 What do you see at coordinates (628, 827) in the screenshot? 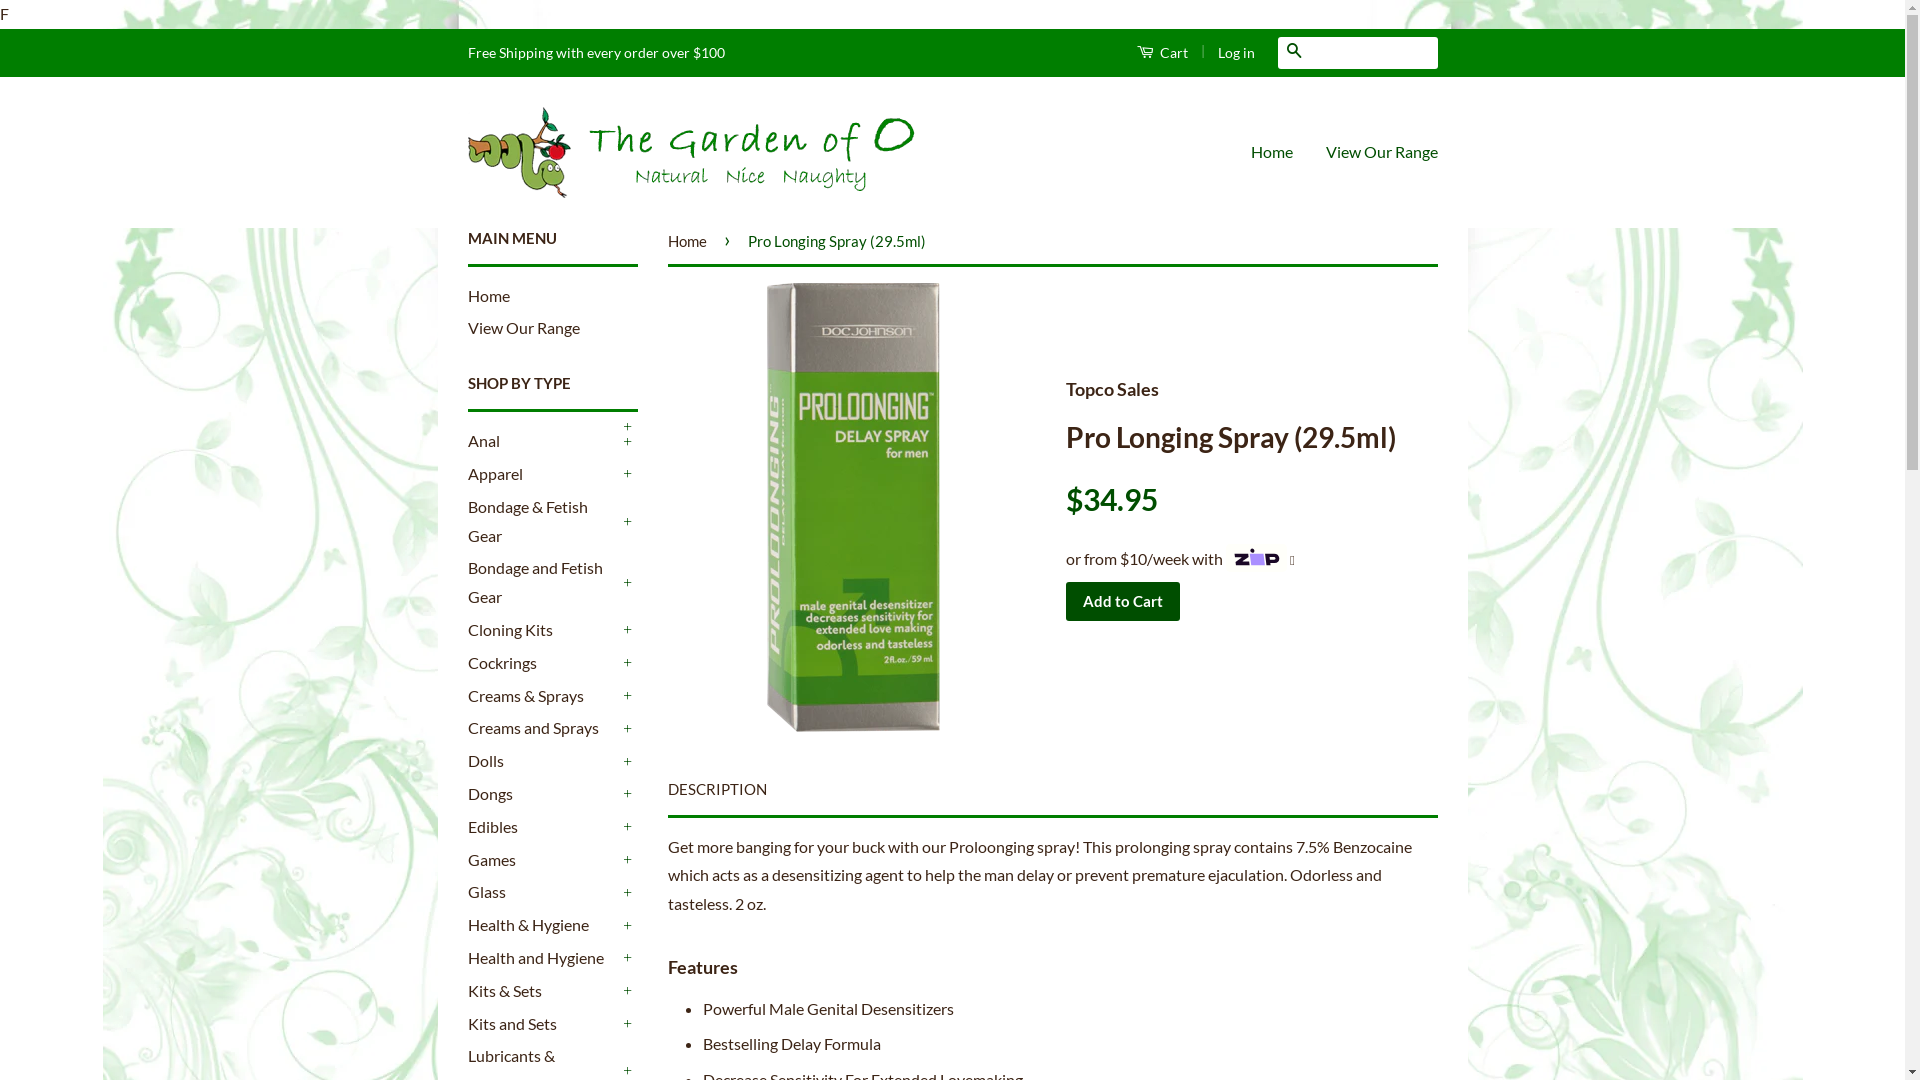
I see `+` at bounding box center [628, 827].